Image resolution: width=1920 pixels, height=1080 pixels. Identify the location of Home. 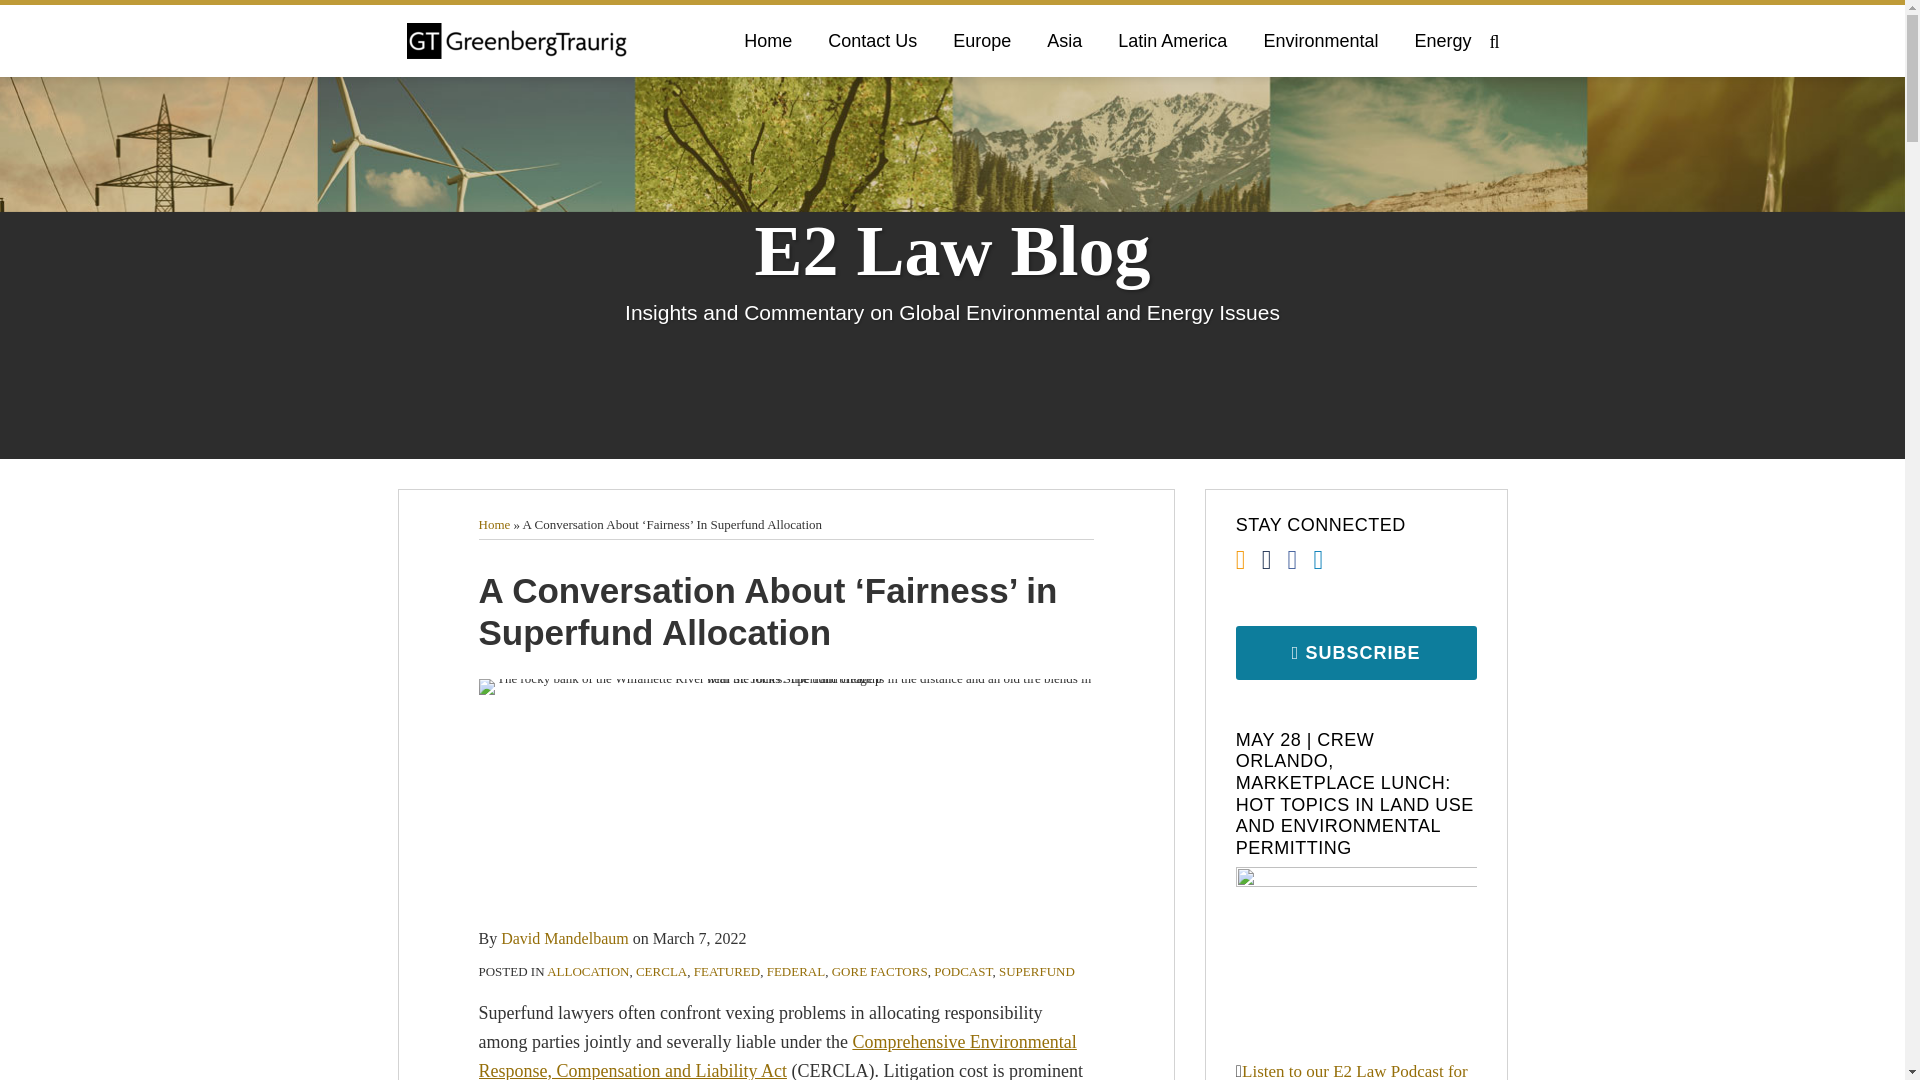
(768, 40).